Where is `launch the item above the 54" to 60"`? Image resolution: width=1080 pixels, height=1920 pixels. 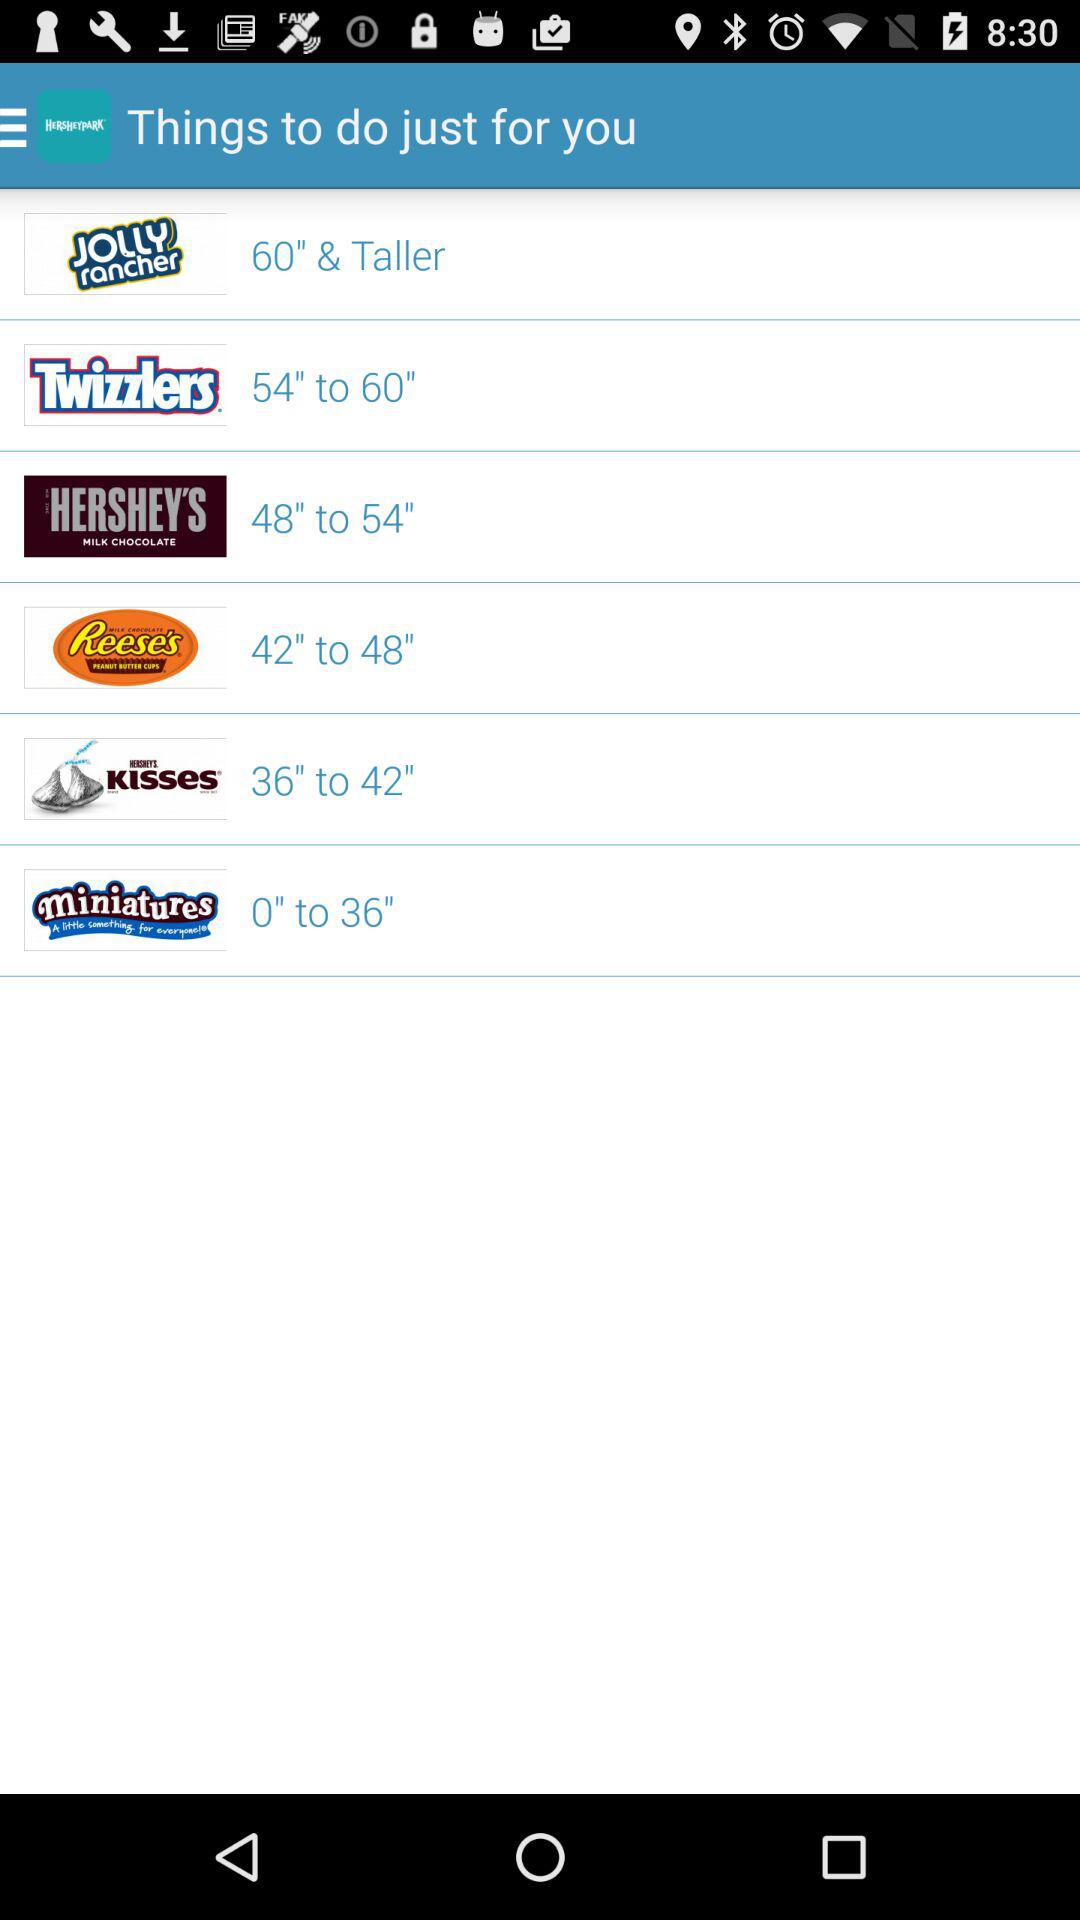 launch the item above the 54" to 60" is located at coordinates (653, 254).